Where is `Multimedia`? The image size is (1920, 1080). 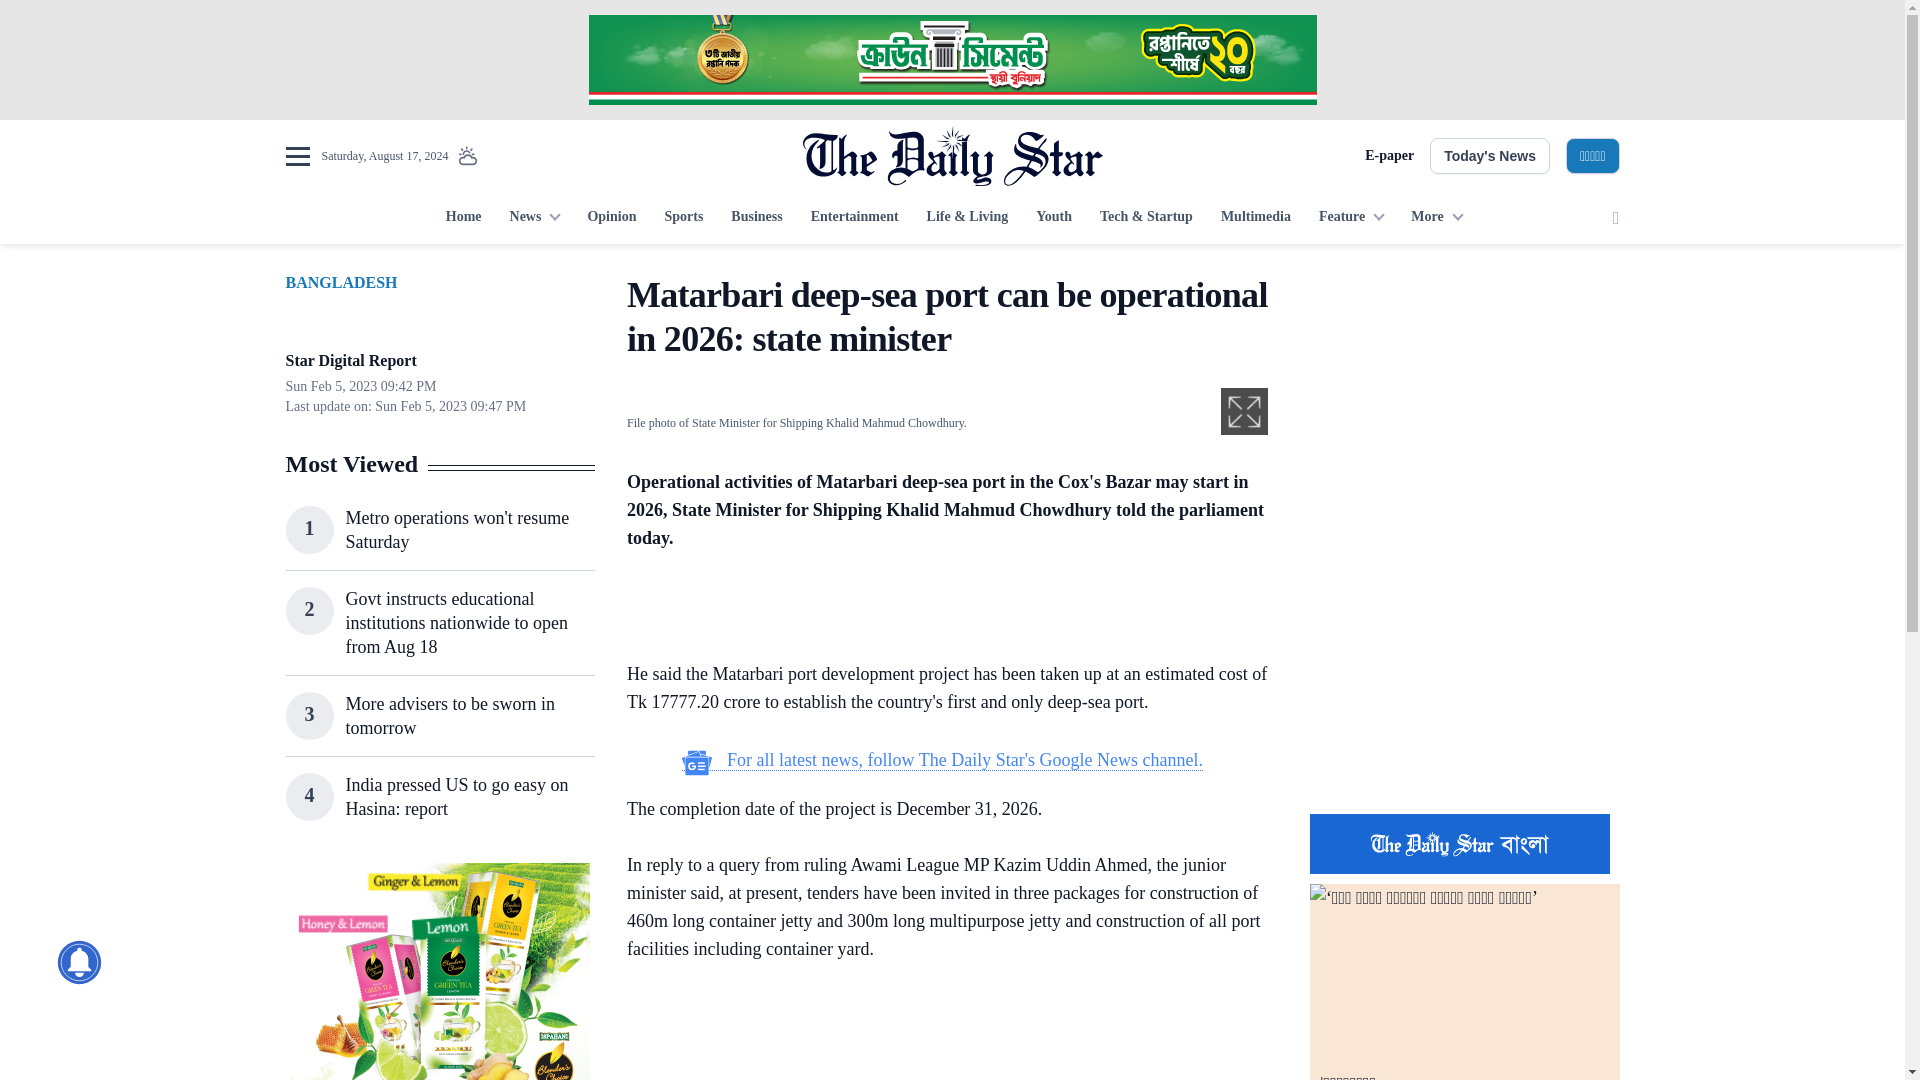
Multimedia is located at coordinates (1256, 218).